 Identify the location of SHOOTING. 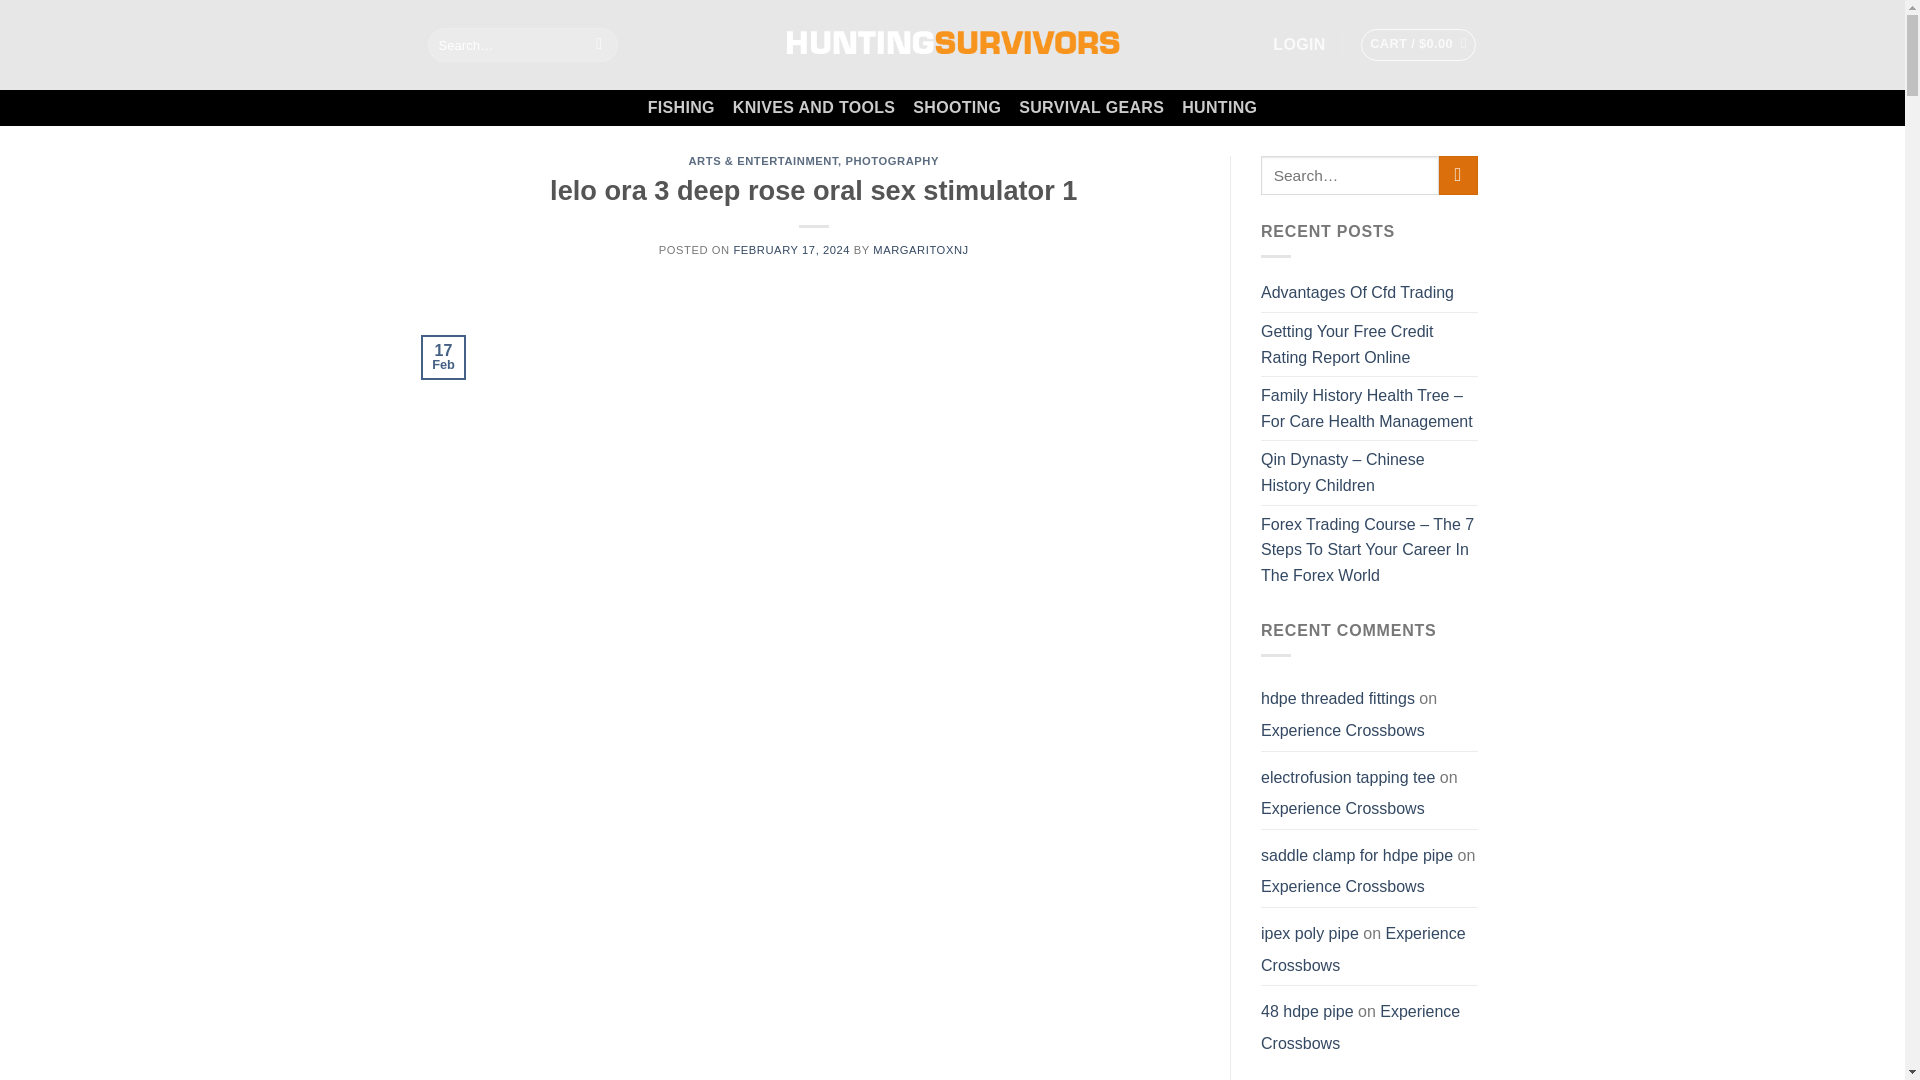
(956, 108).